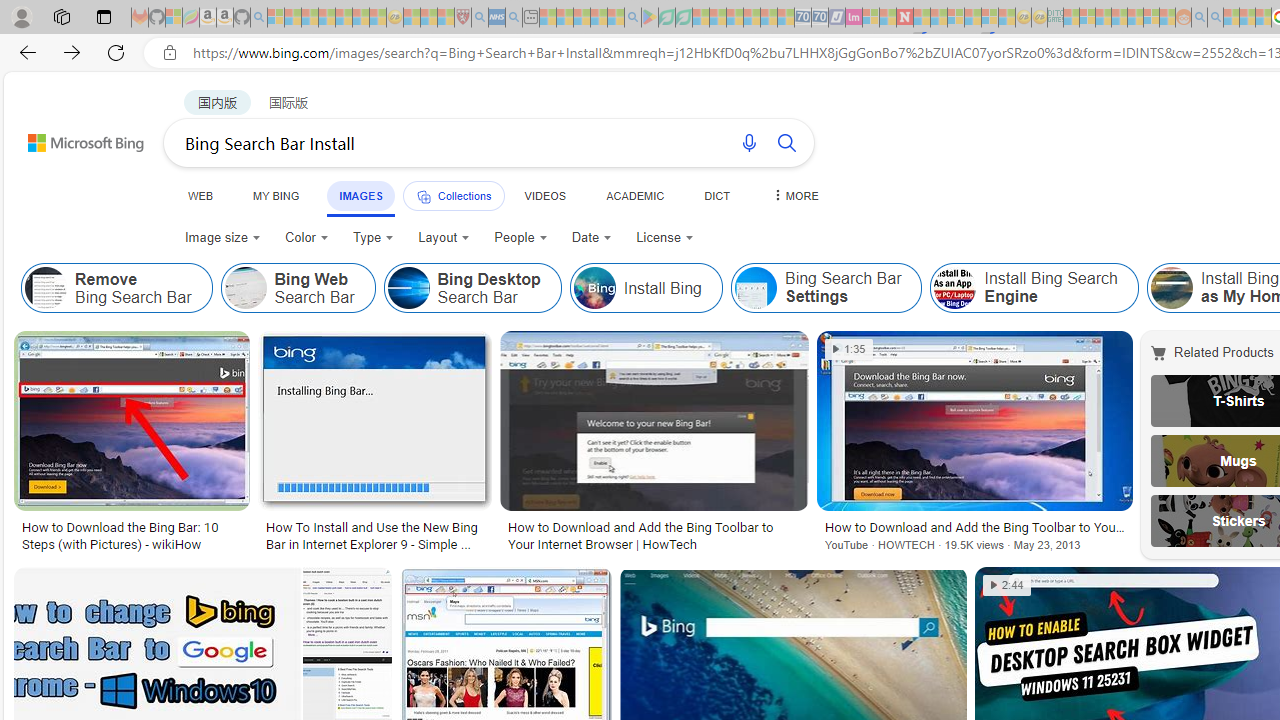 The width and height of the screenshot is (1280, 720). What do you see at coordinates (347, 611) in the screenshot?
I see `Image result for Bing Search Bar Install` at bounding box center [347, 611].